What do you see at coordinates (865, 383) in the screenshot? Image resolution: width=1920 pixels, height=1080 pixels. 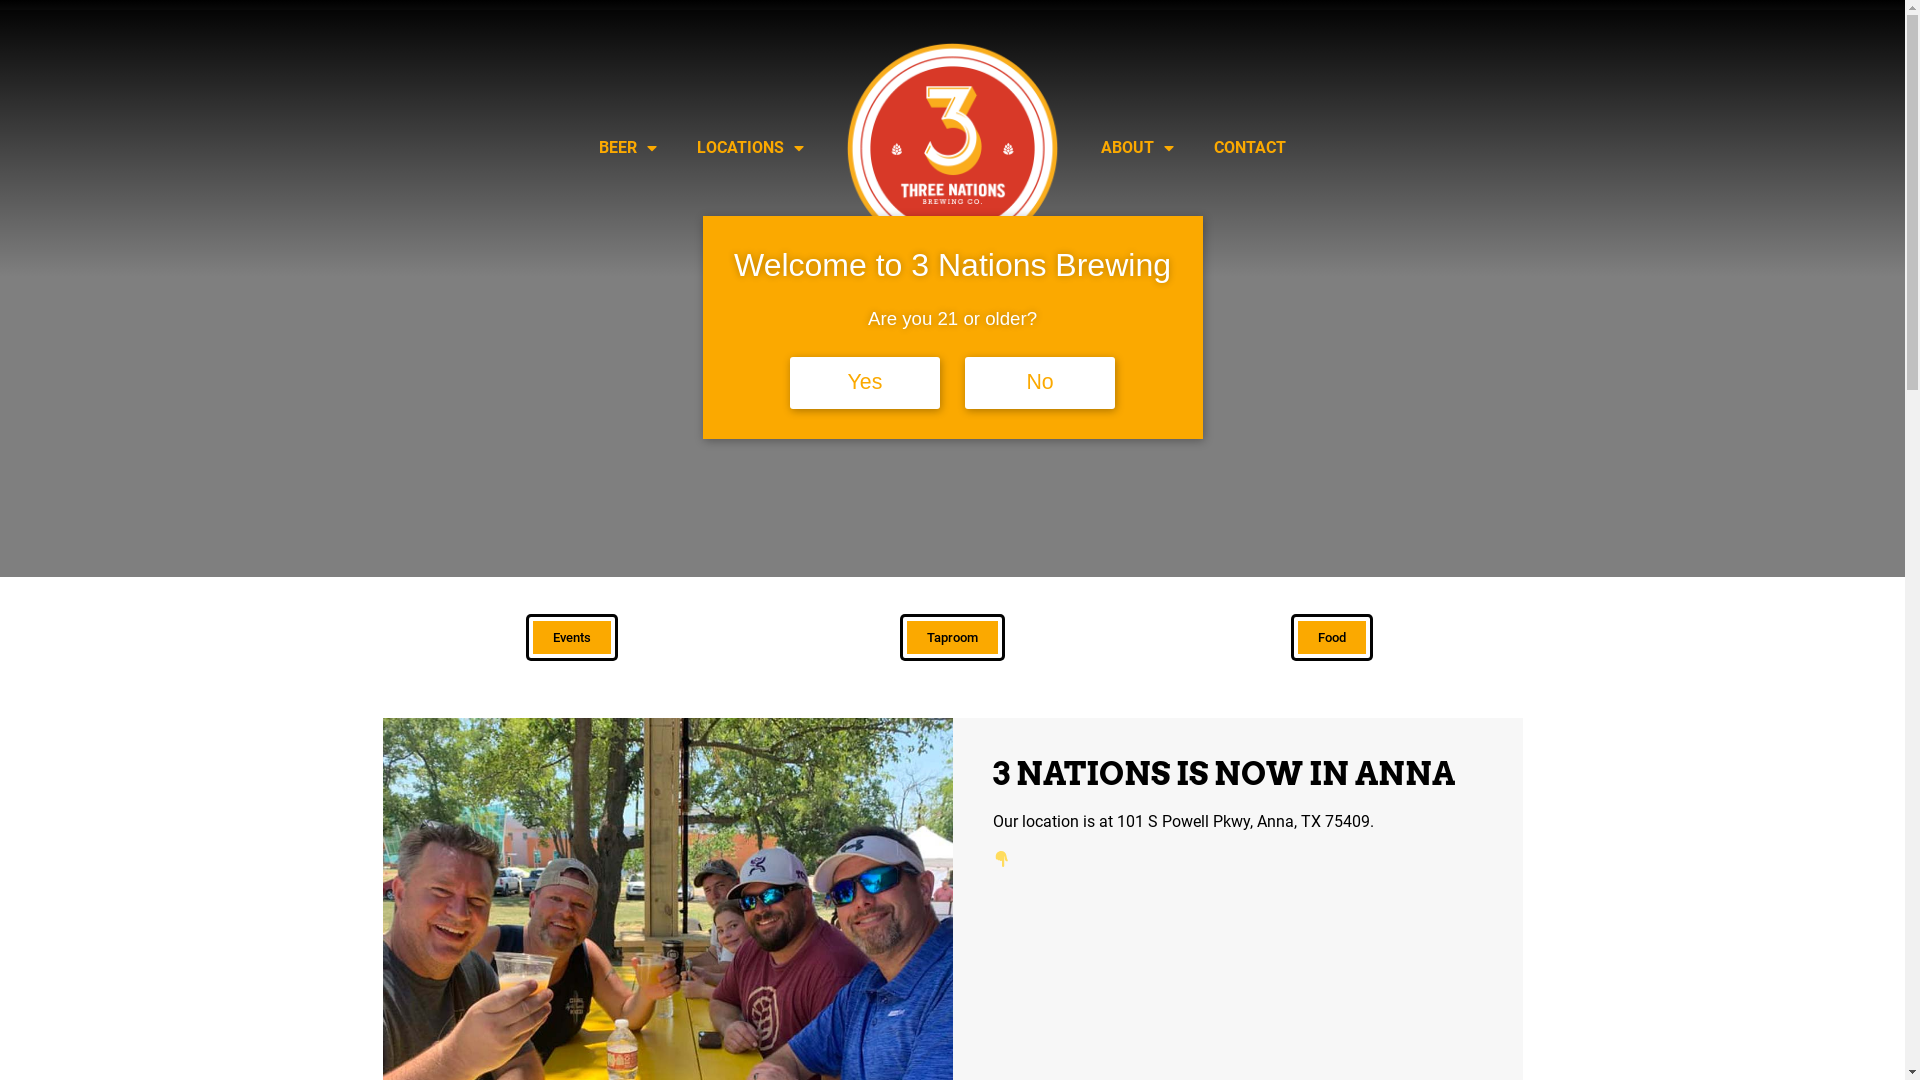 I see `Yes` at bounding box center [865, 383].